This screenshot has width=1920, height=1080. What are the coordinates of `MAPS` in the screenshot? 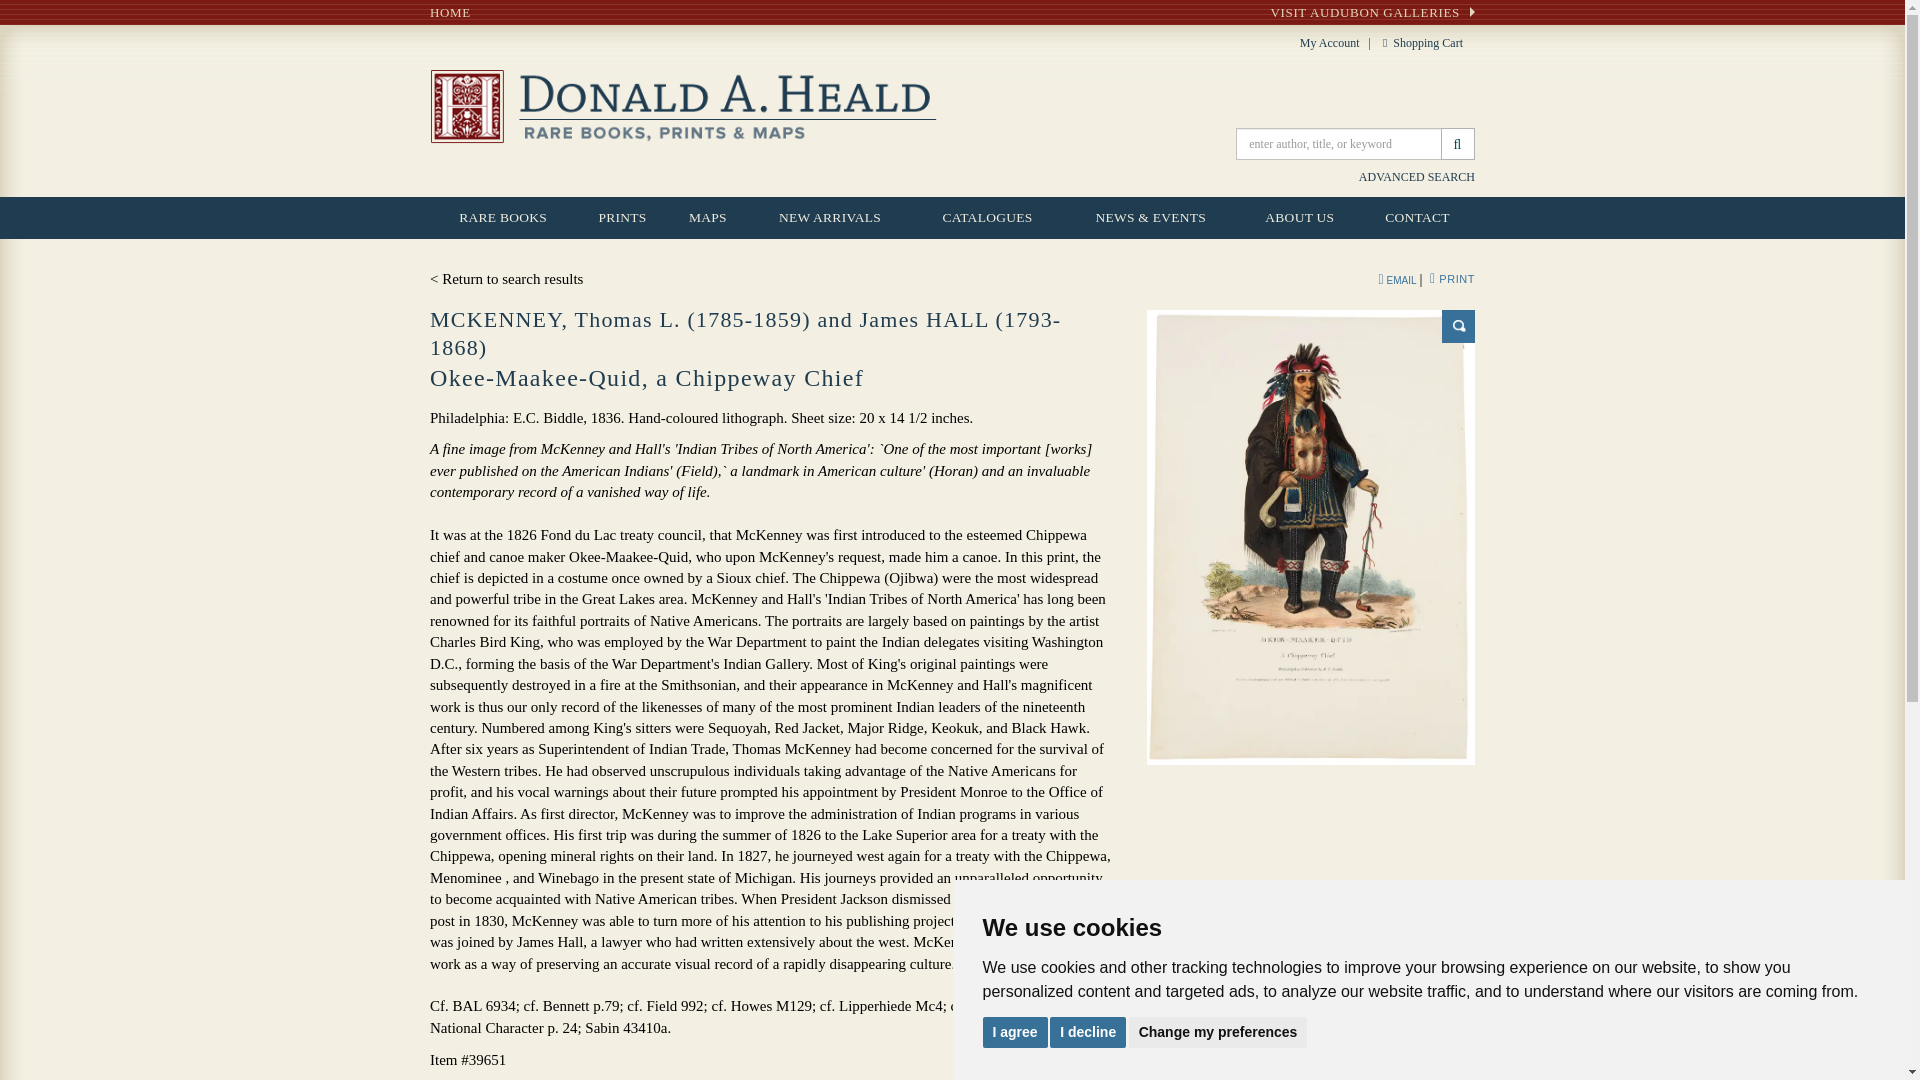 It's located at (707, 217).